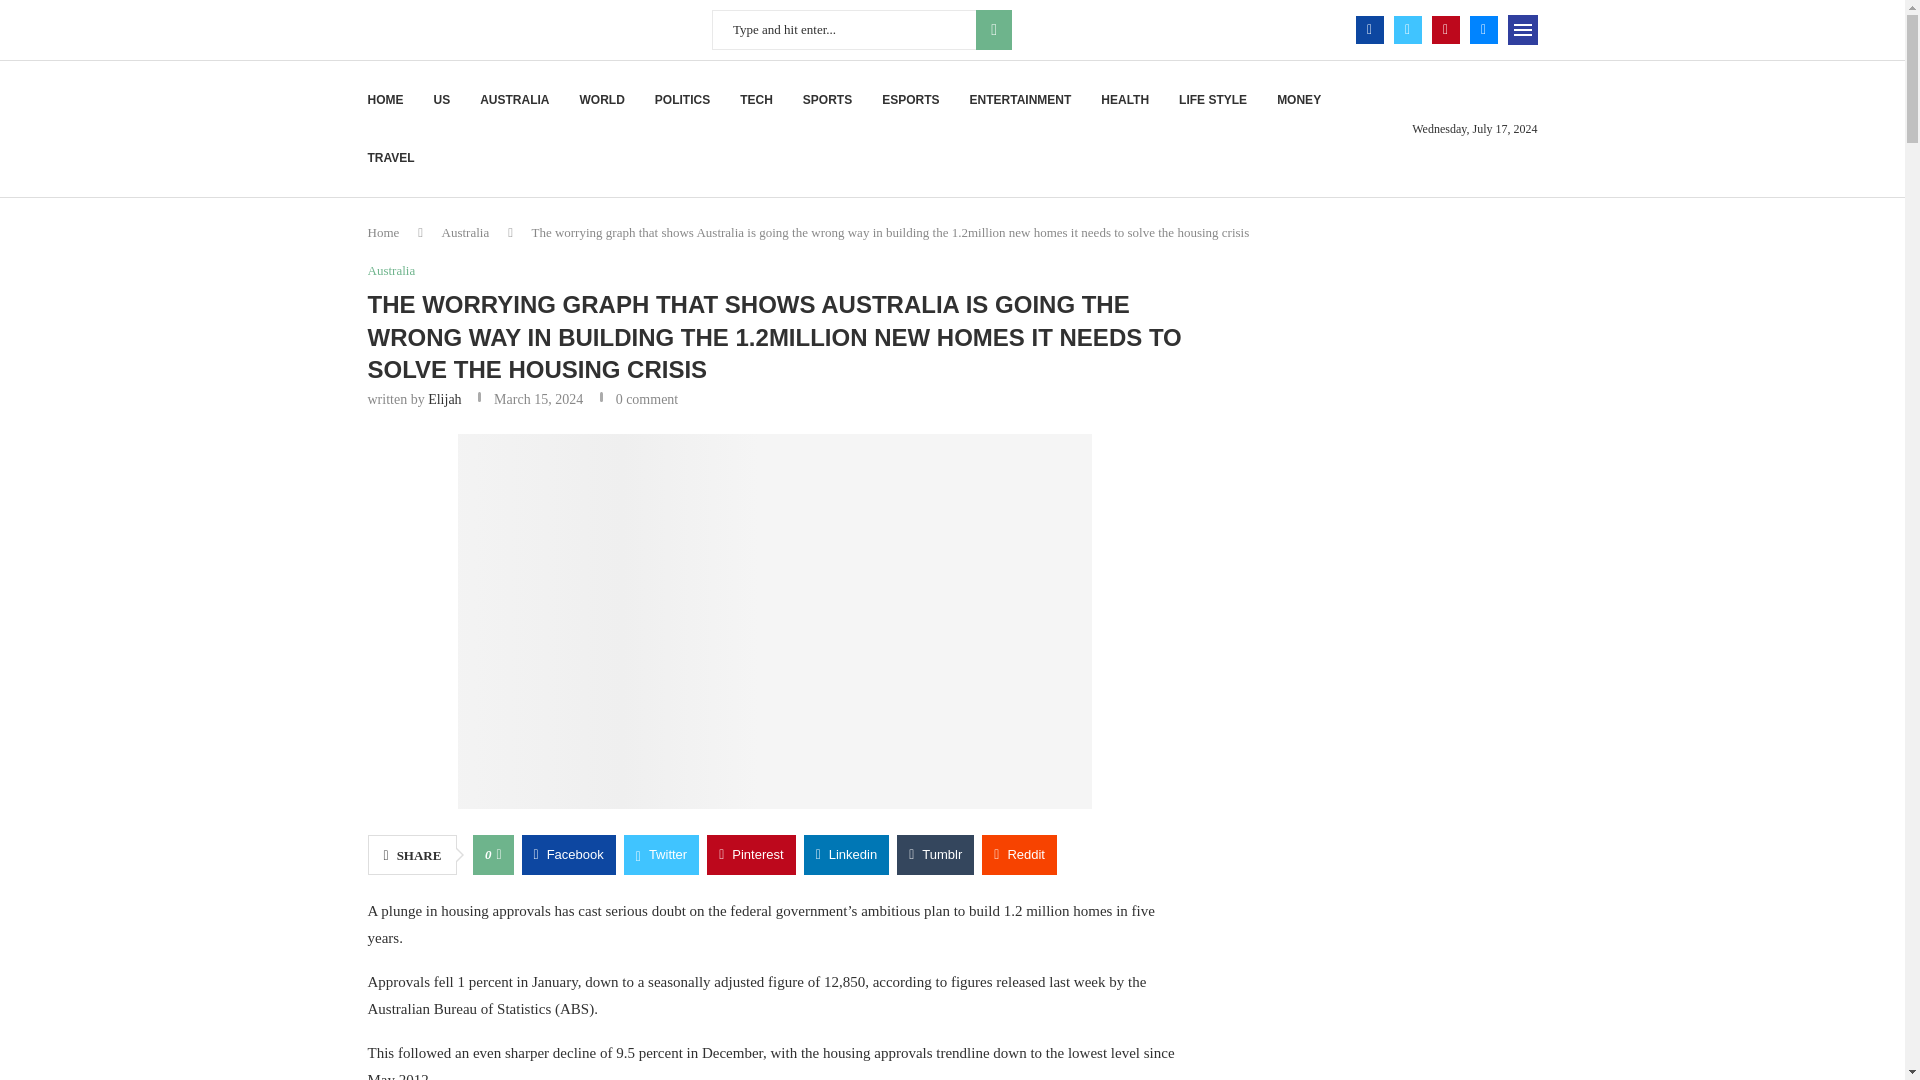 Image resolution: width=1920 pixels, height=1080 pixels. I want to click on POLITICS, so click(682, 100).